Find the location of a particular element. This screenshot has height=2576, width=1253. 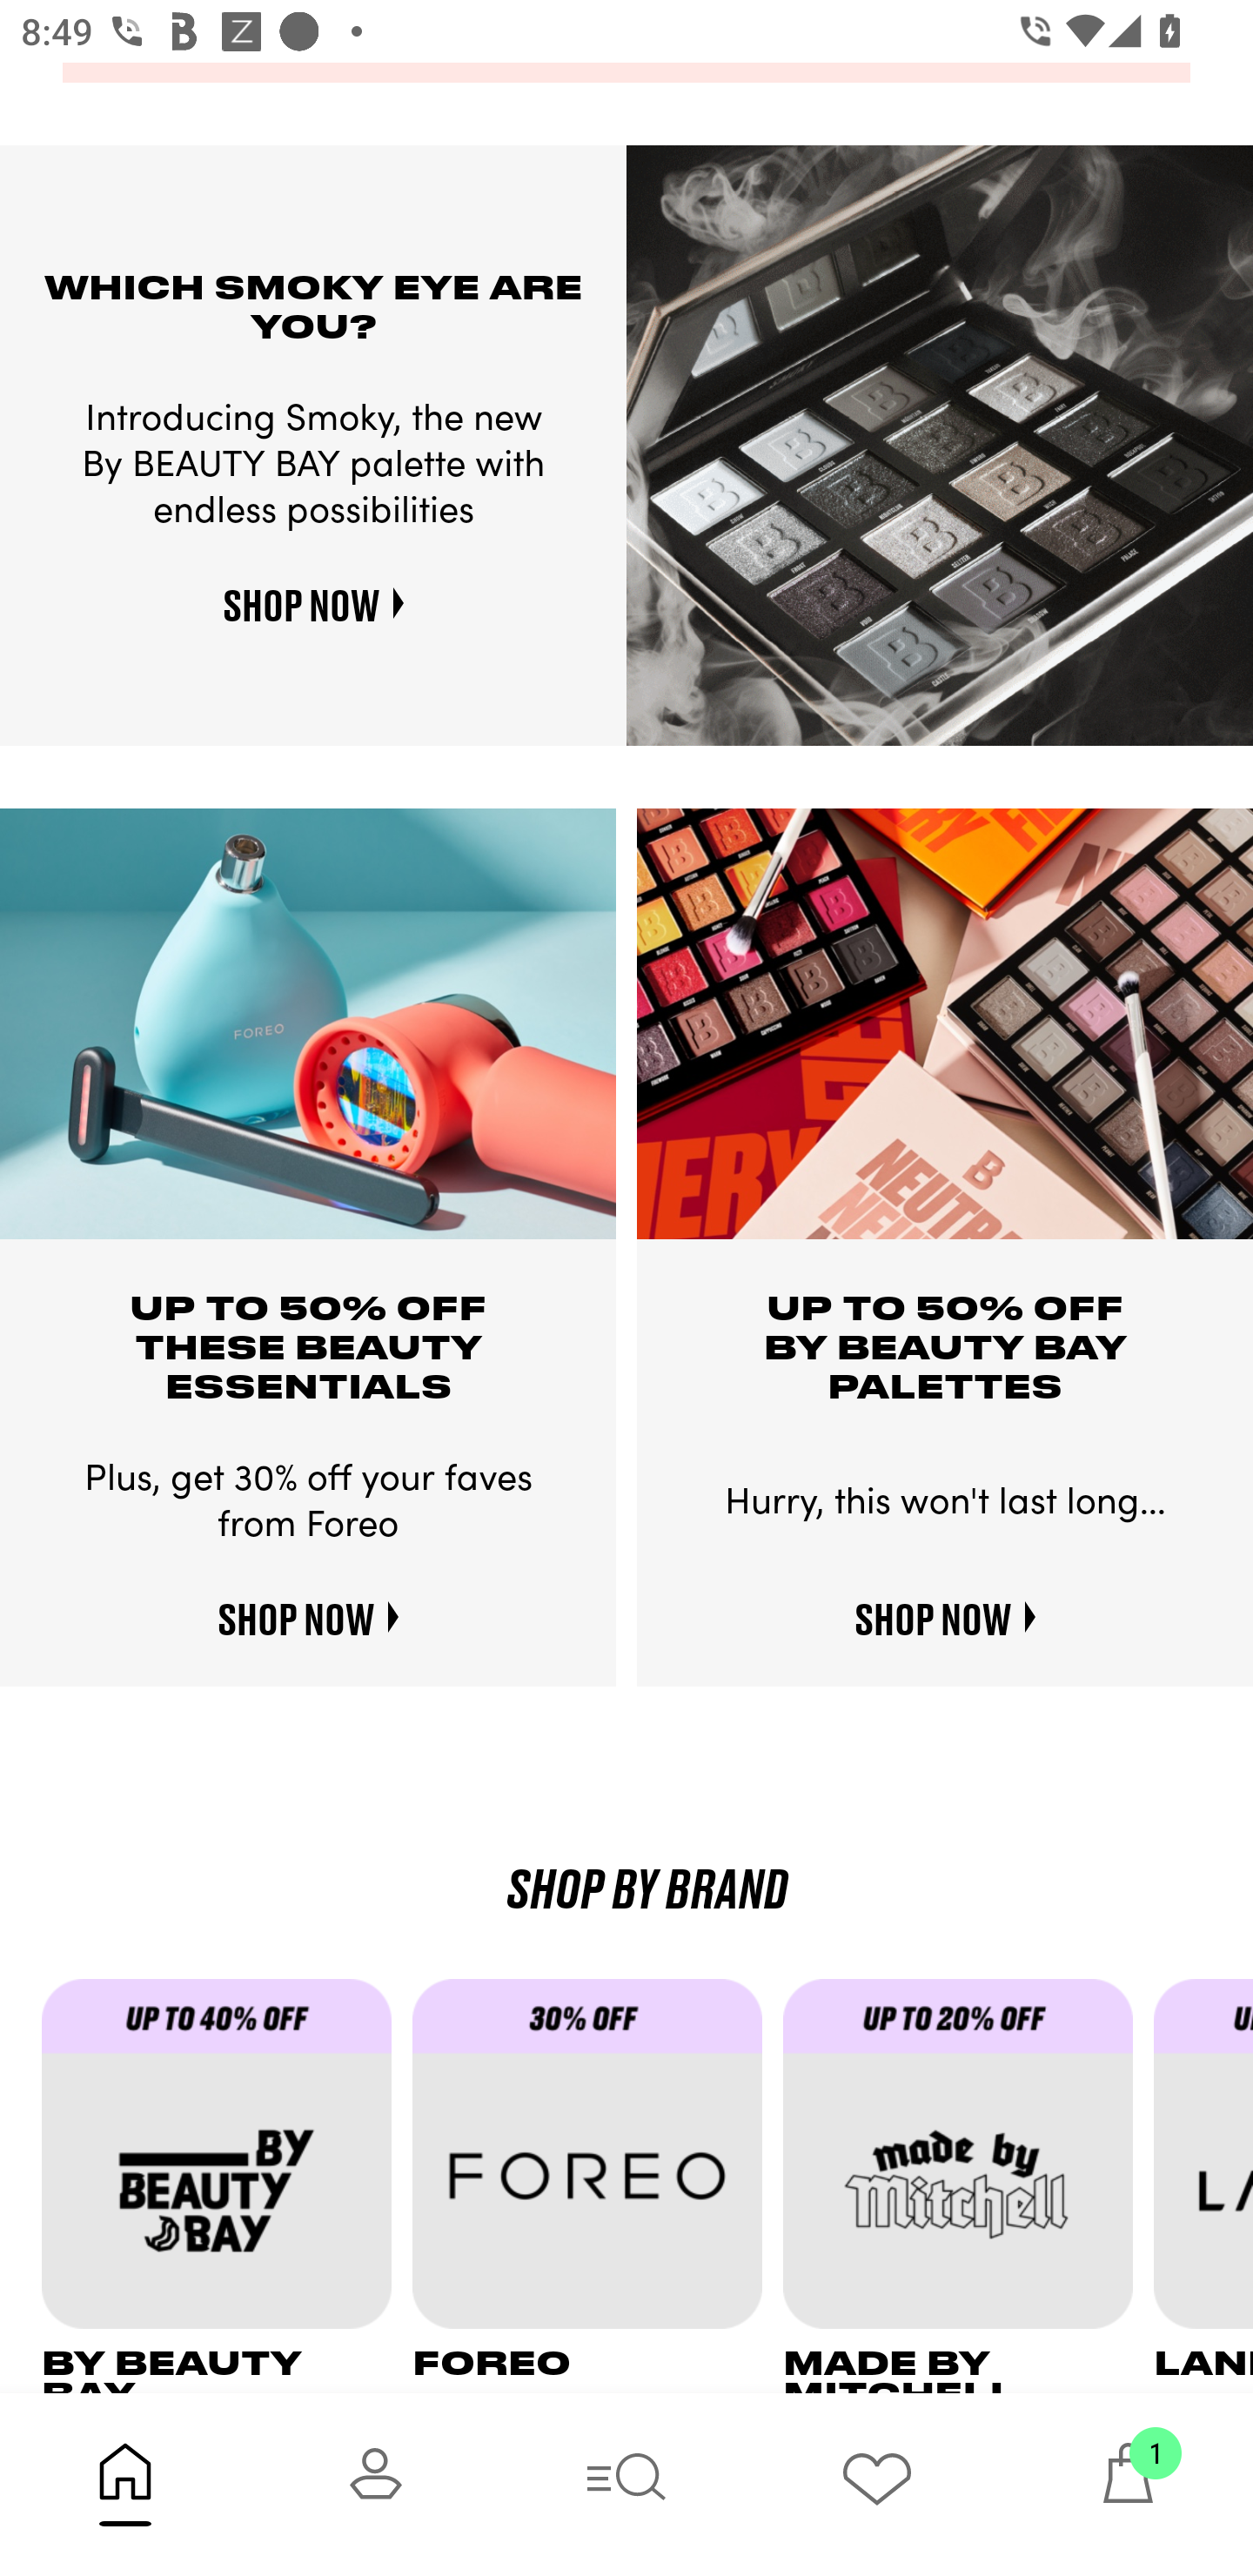

BY BEAUTY BAY is located at coordinates (226, 2185).